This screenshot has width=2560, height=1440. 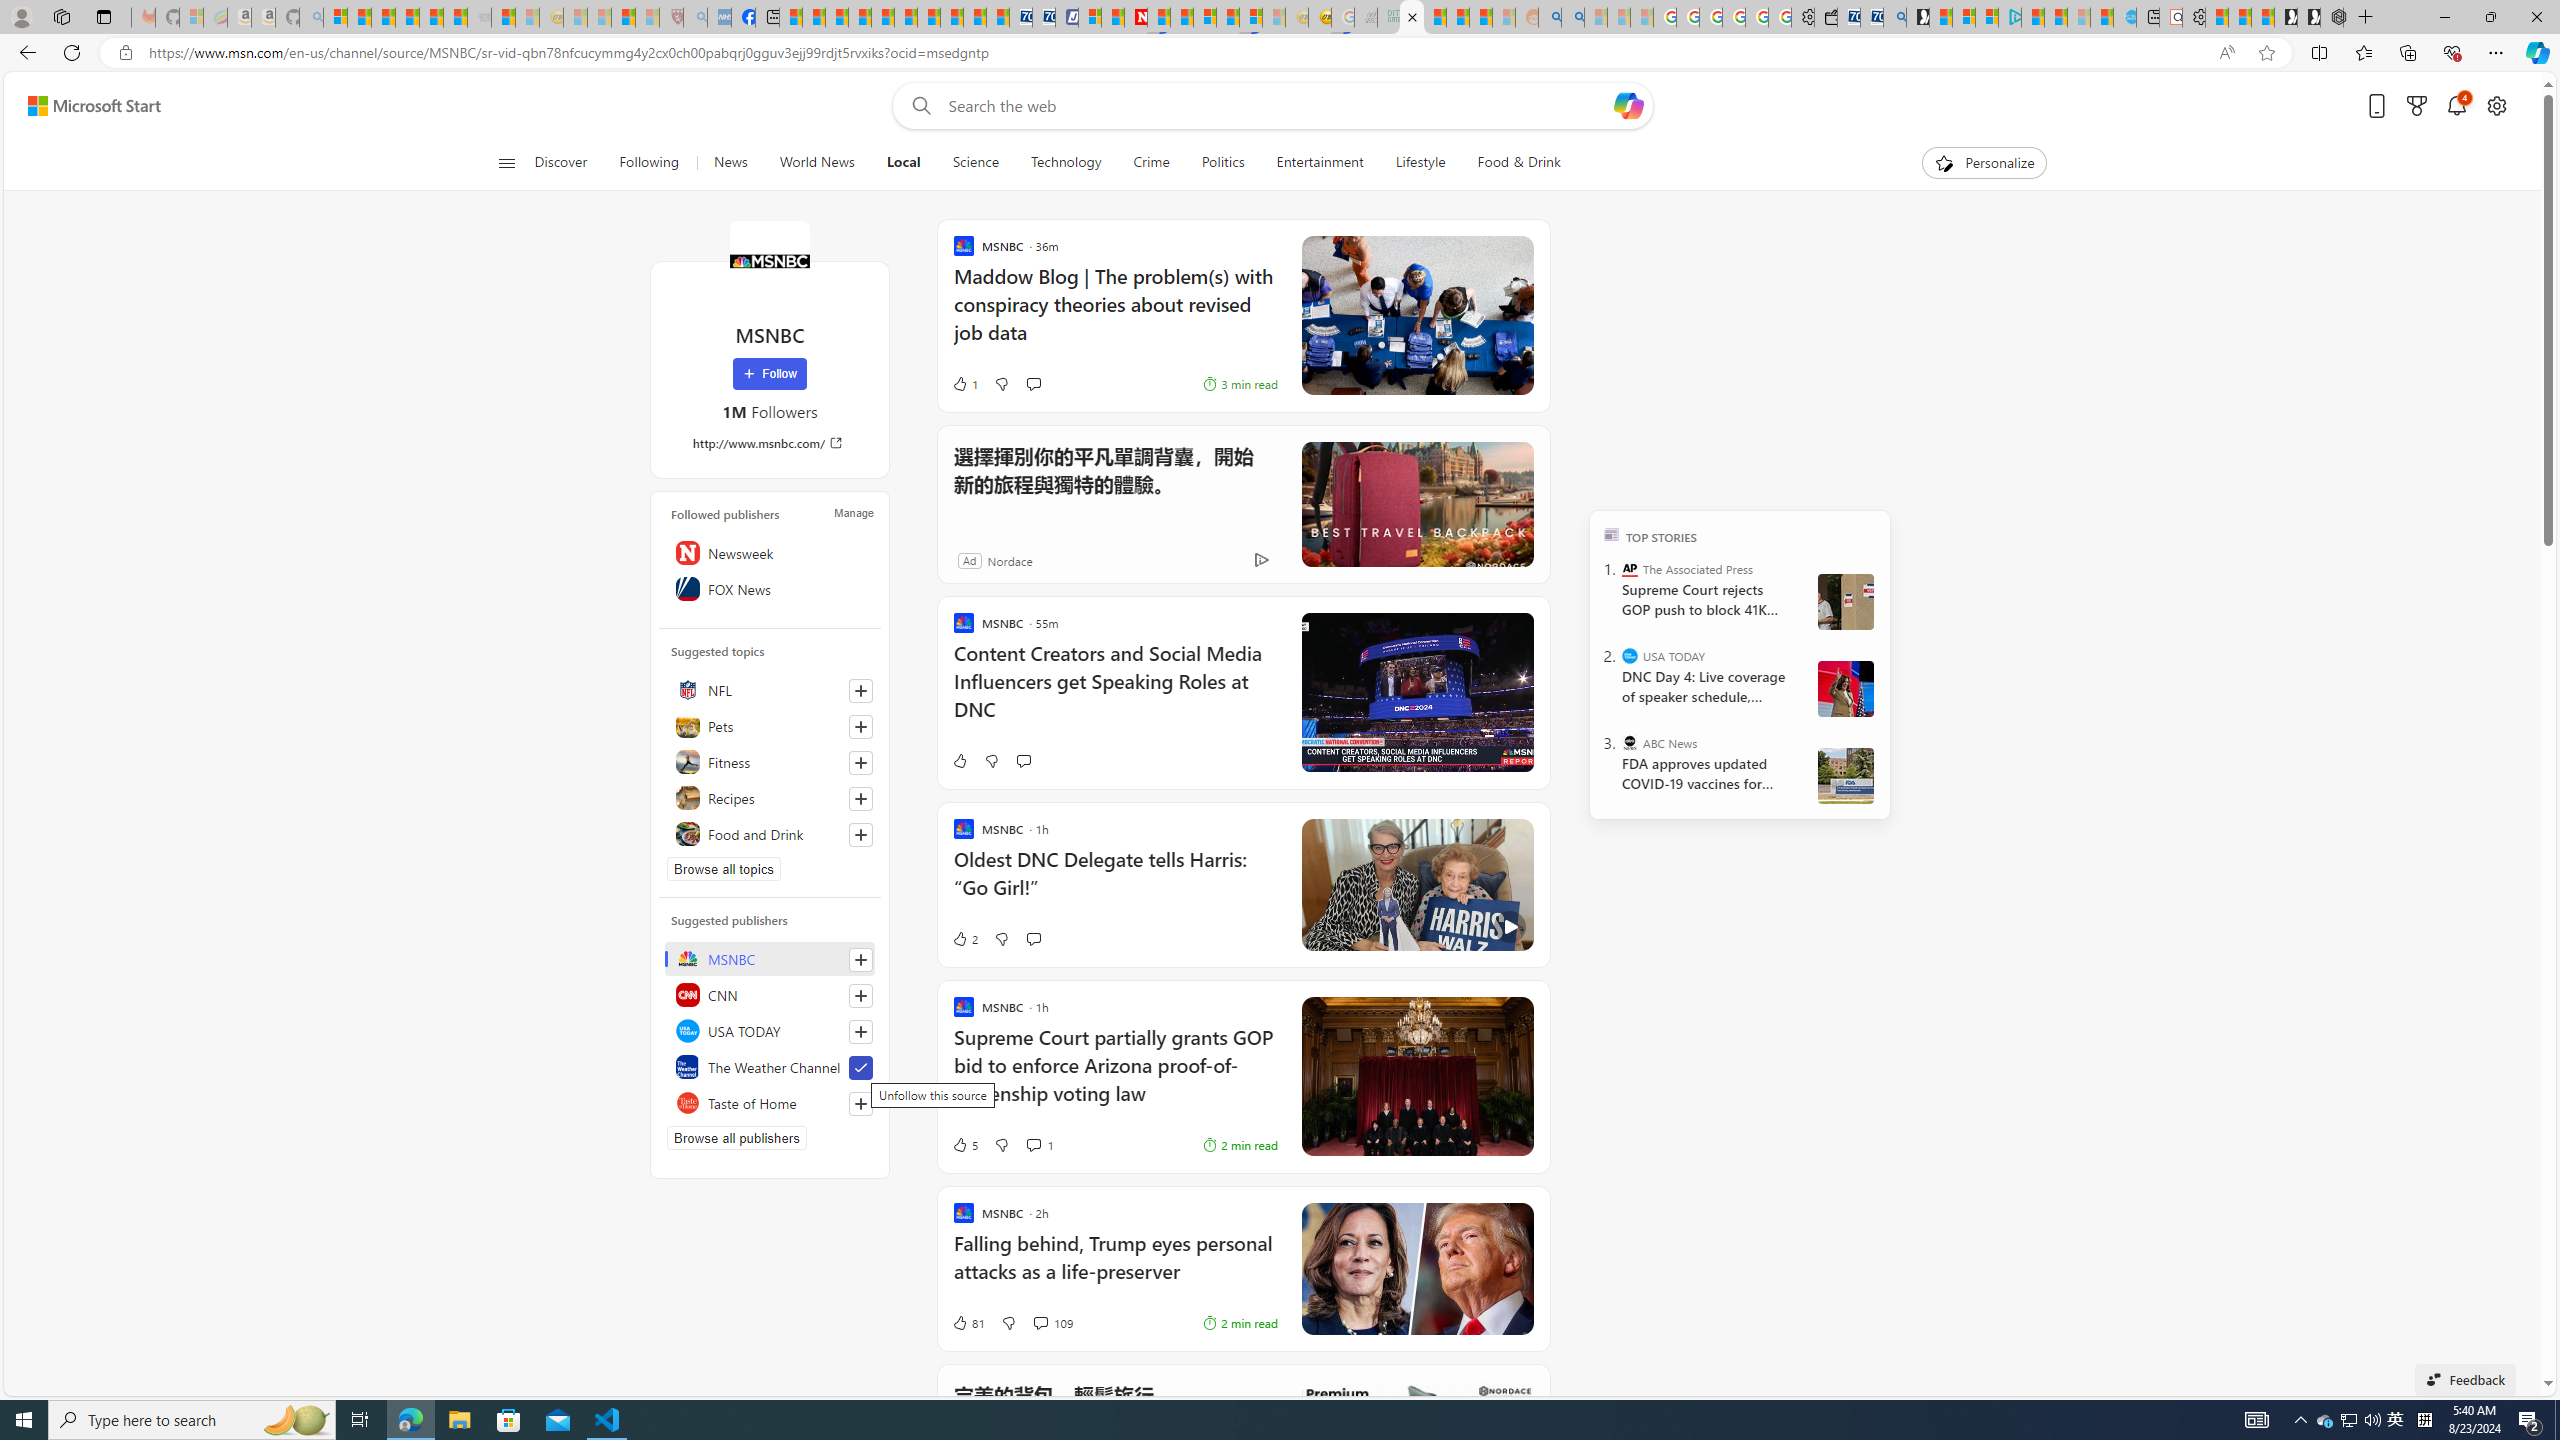 I want to click on Climate Damage Becomes Too Severe To Reverse, so click(x=860, y=17).